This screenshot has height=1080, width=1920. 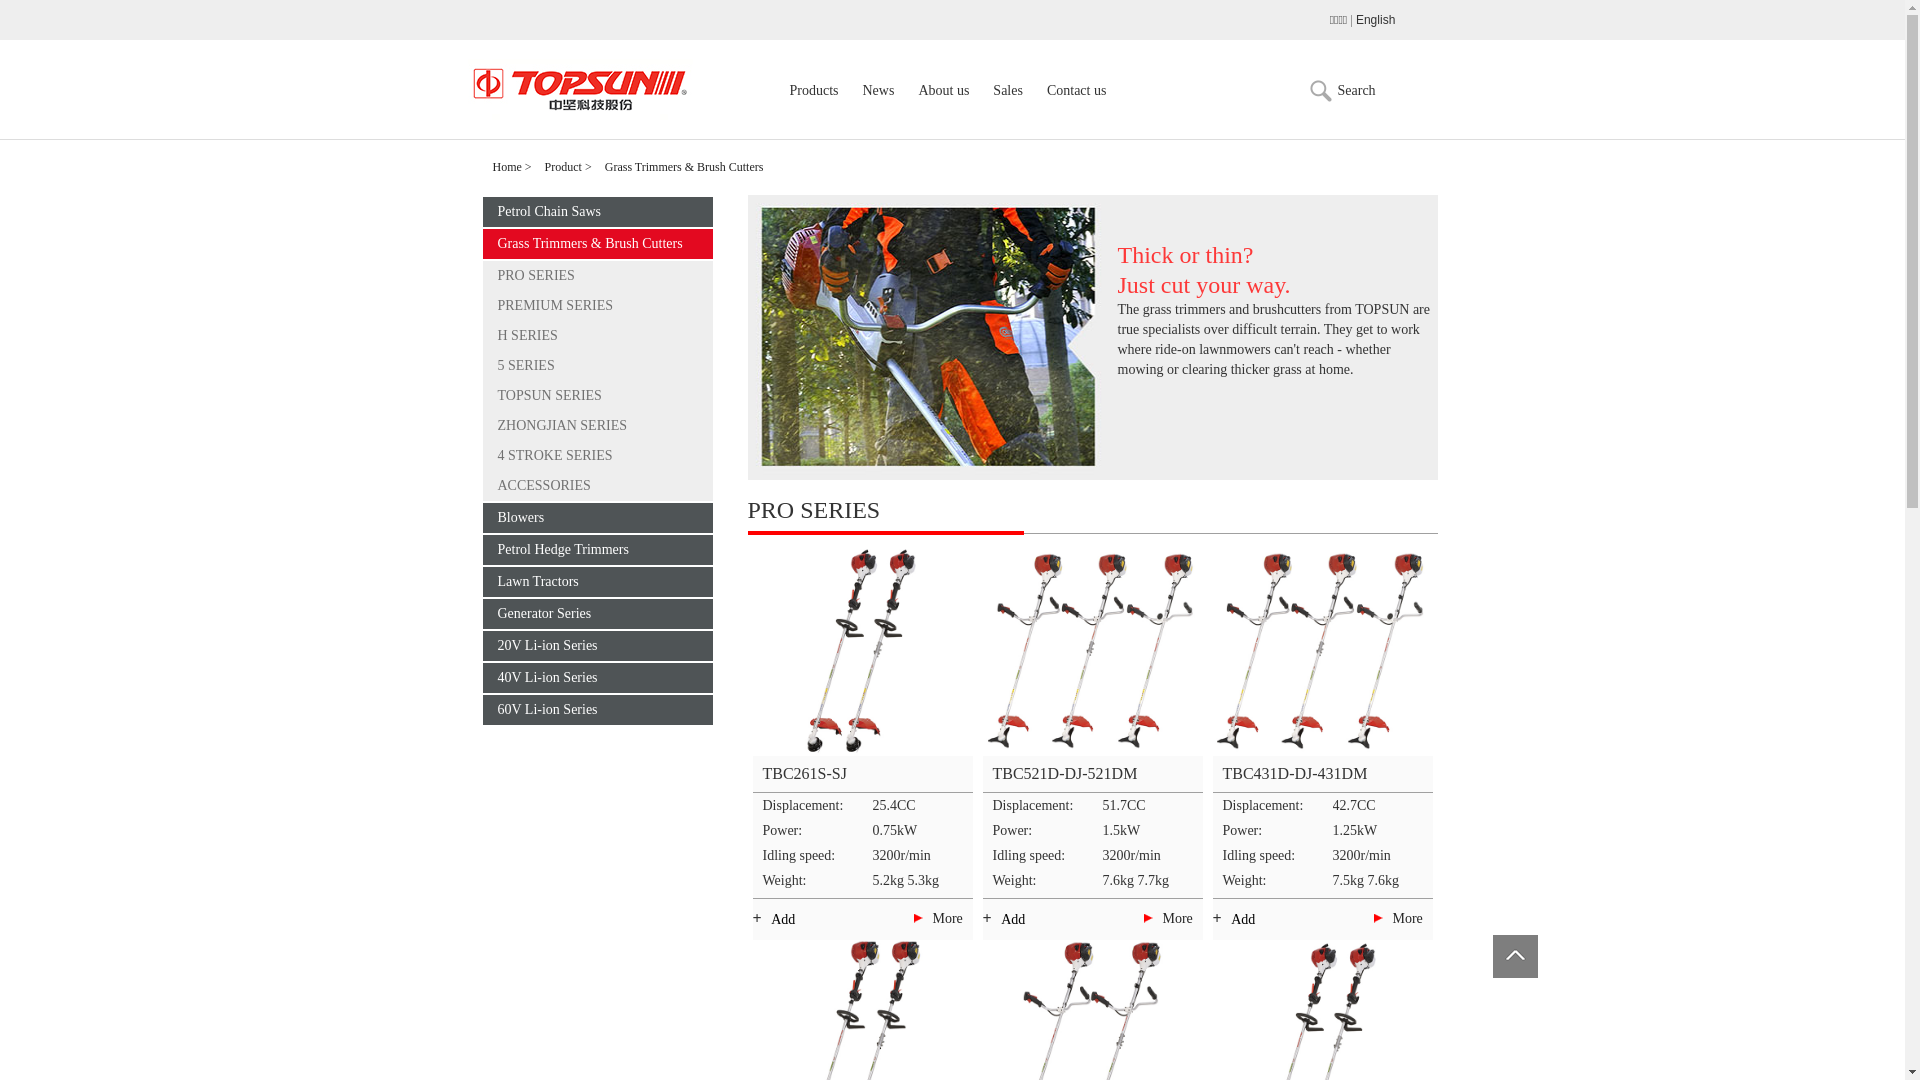 What do you see at coordinates (1077, 114) in the screenshot?
I see `Contact us` at bounding box center [1077, 114].